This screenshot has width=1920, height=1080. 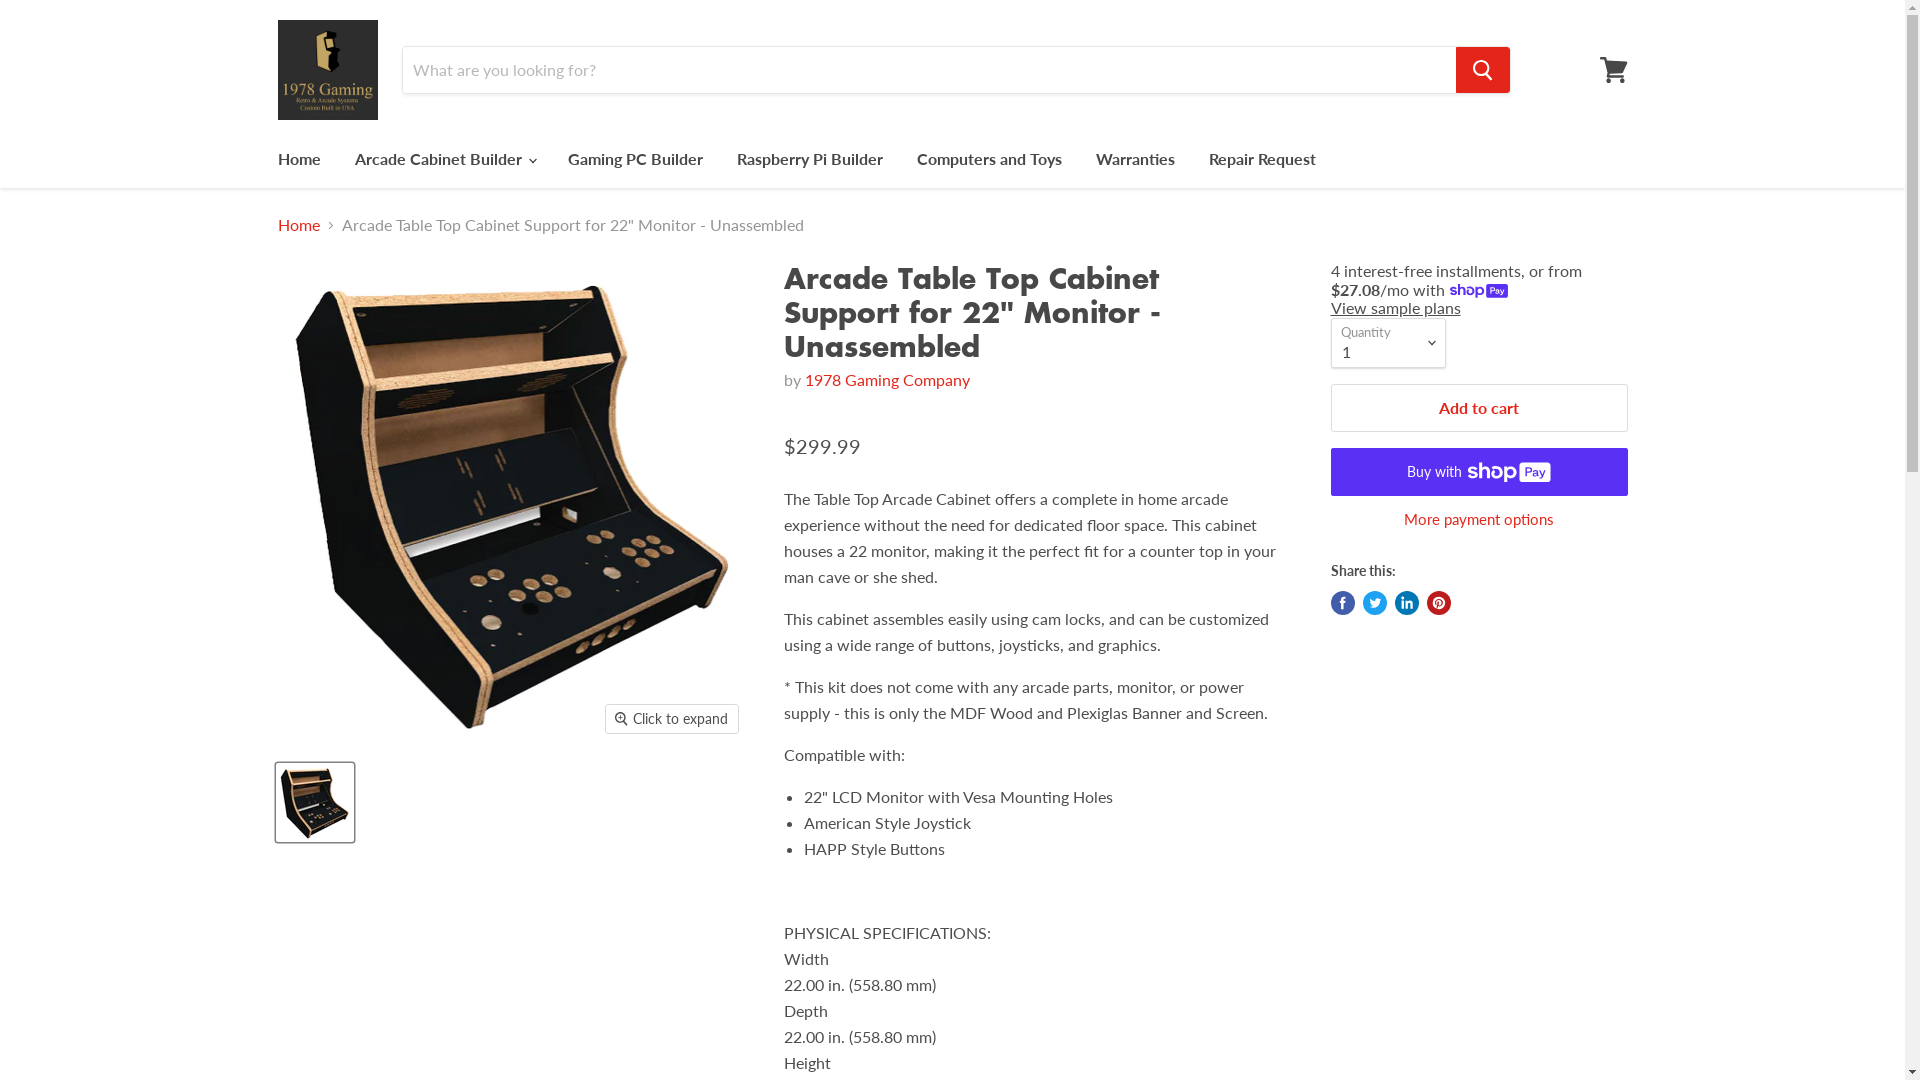 What do you see at coordinates (1406, 603) in the screenshot?
I see `Share on LinkedIn` at bounding box center [1406, 603].